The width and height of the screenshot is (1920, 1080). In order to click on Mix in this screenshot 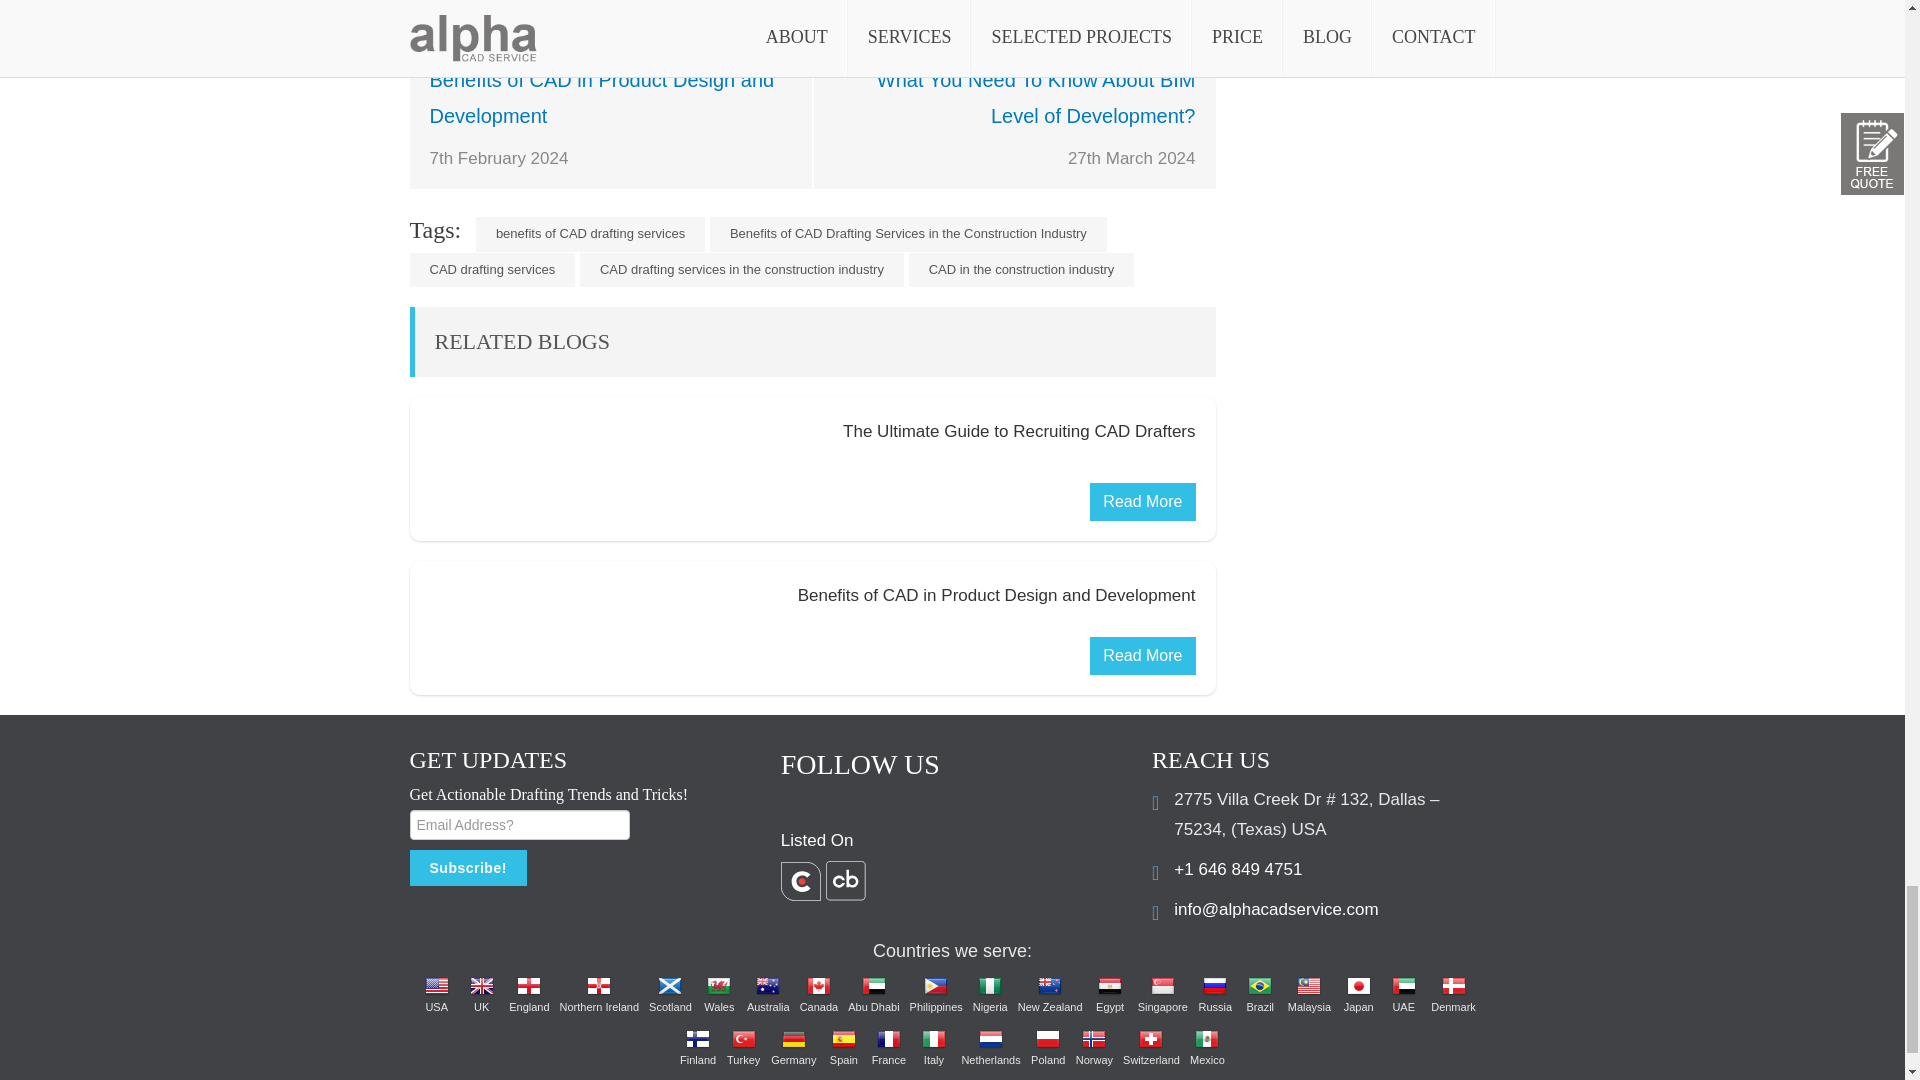, I will do `click(562, 1)`.